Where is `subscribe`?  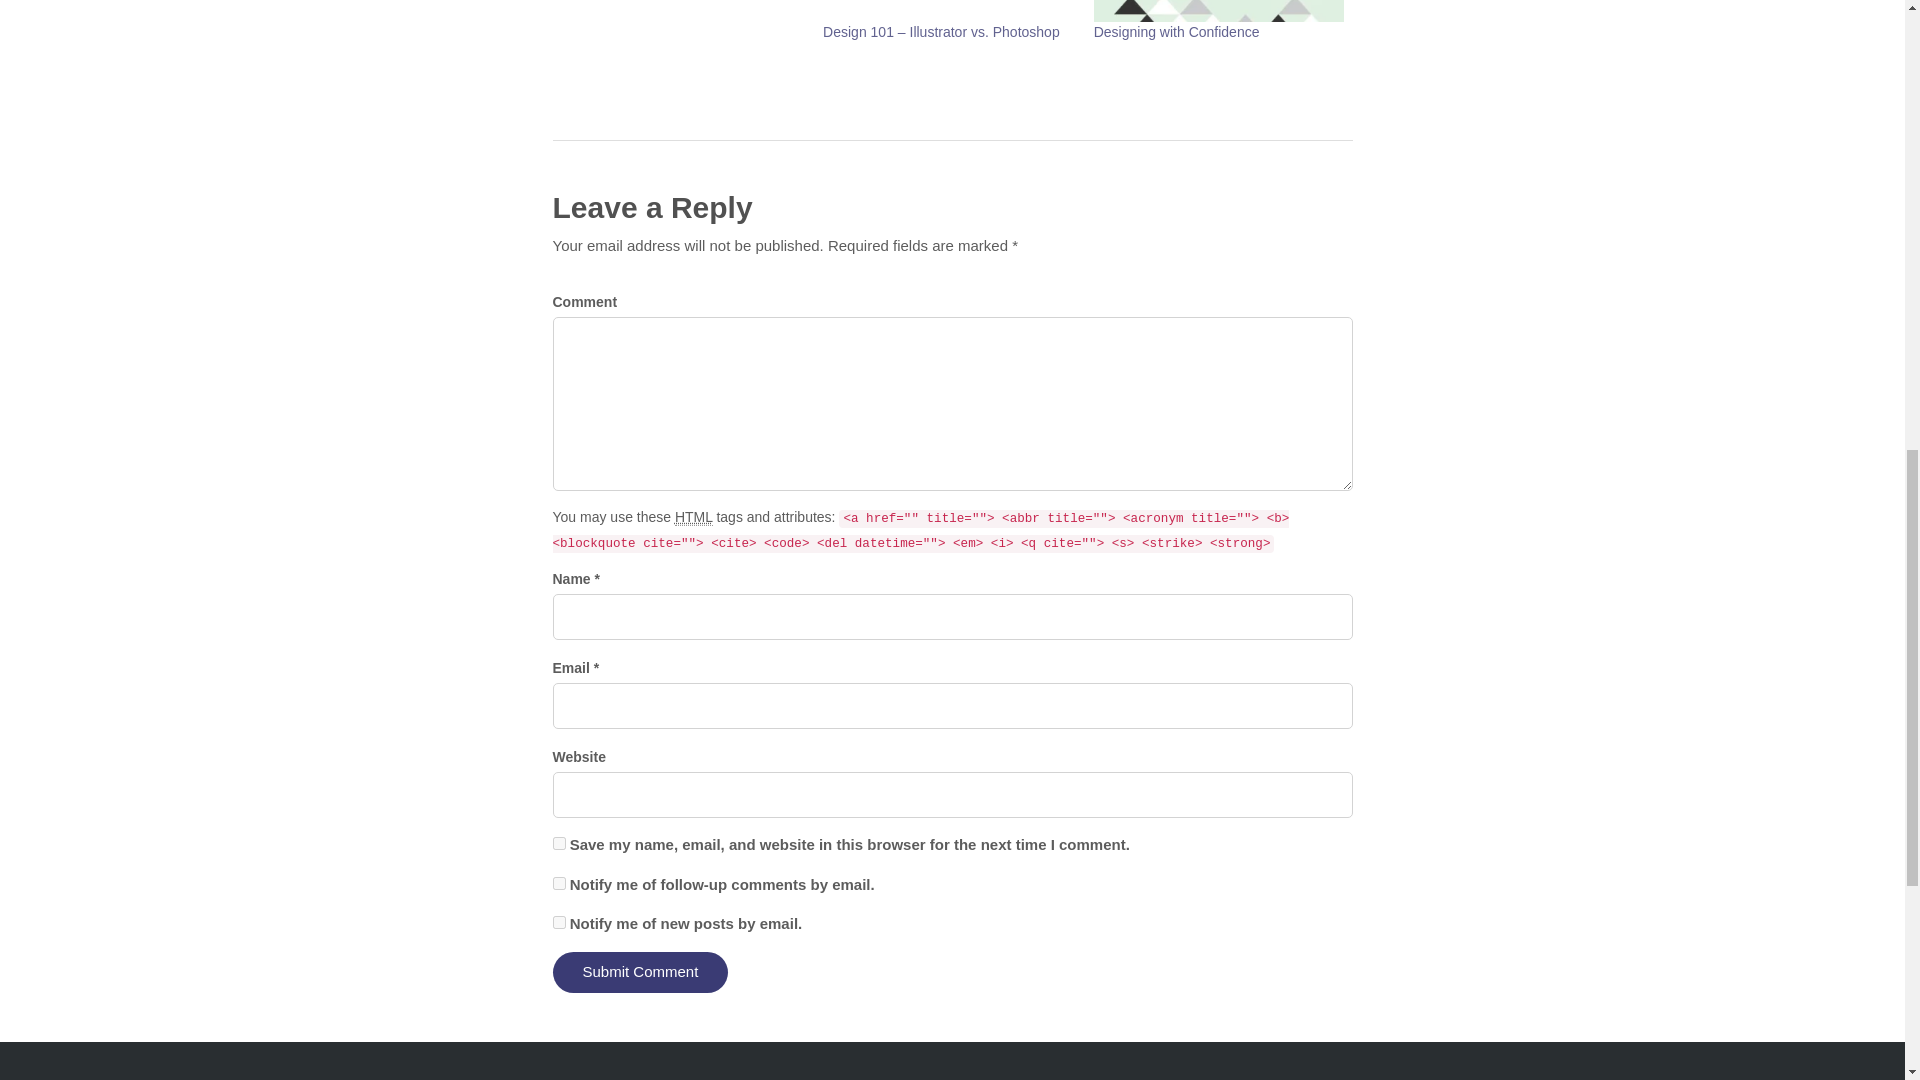 subscribe is located at coordinates (558, 882).